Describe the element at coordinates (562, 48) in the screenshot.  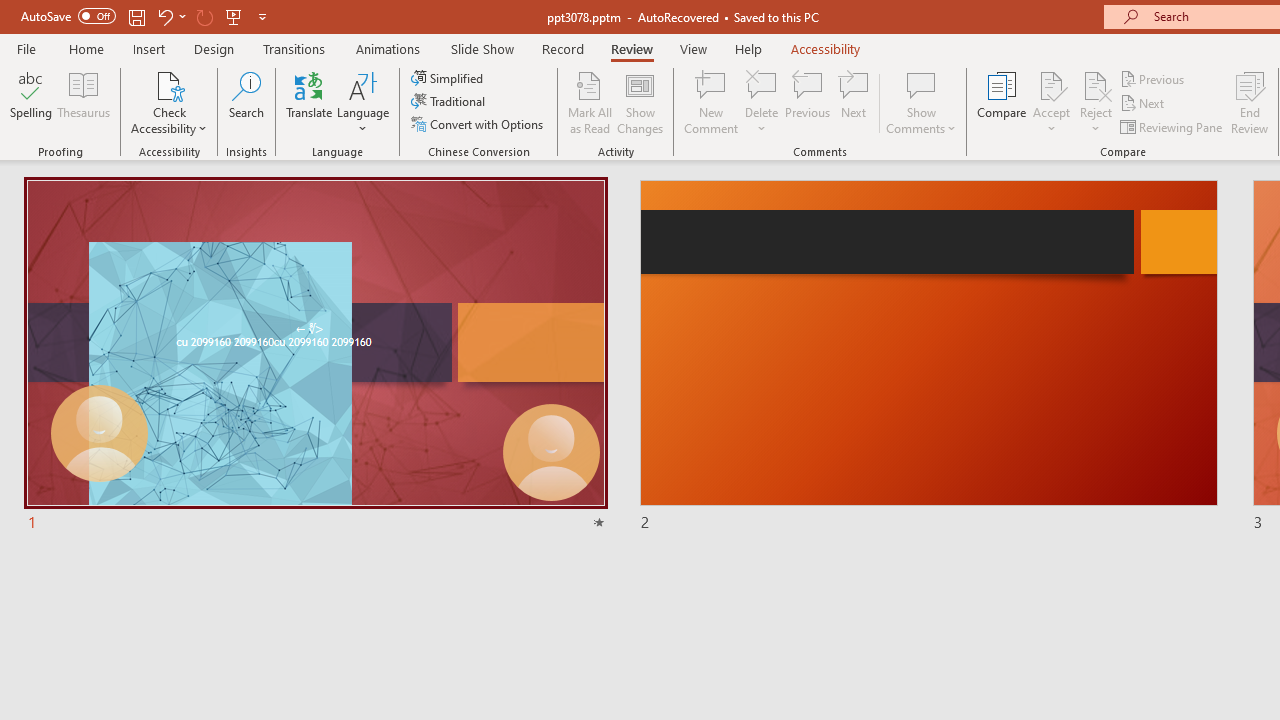
I see `Record` at that location.